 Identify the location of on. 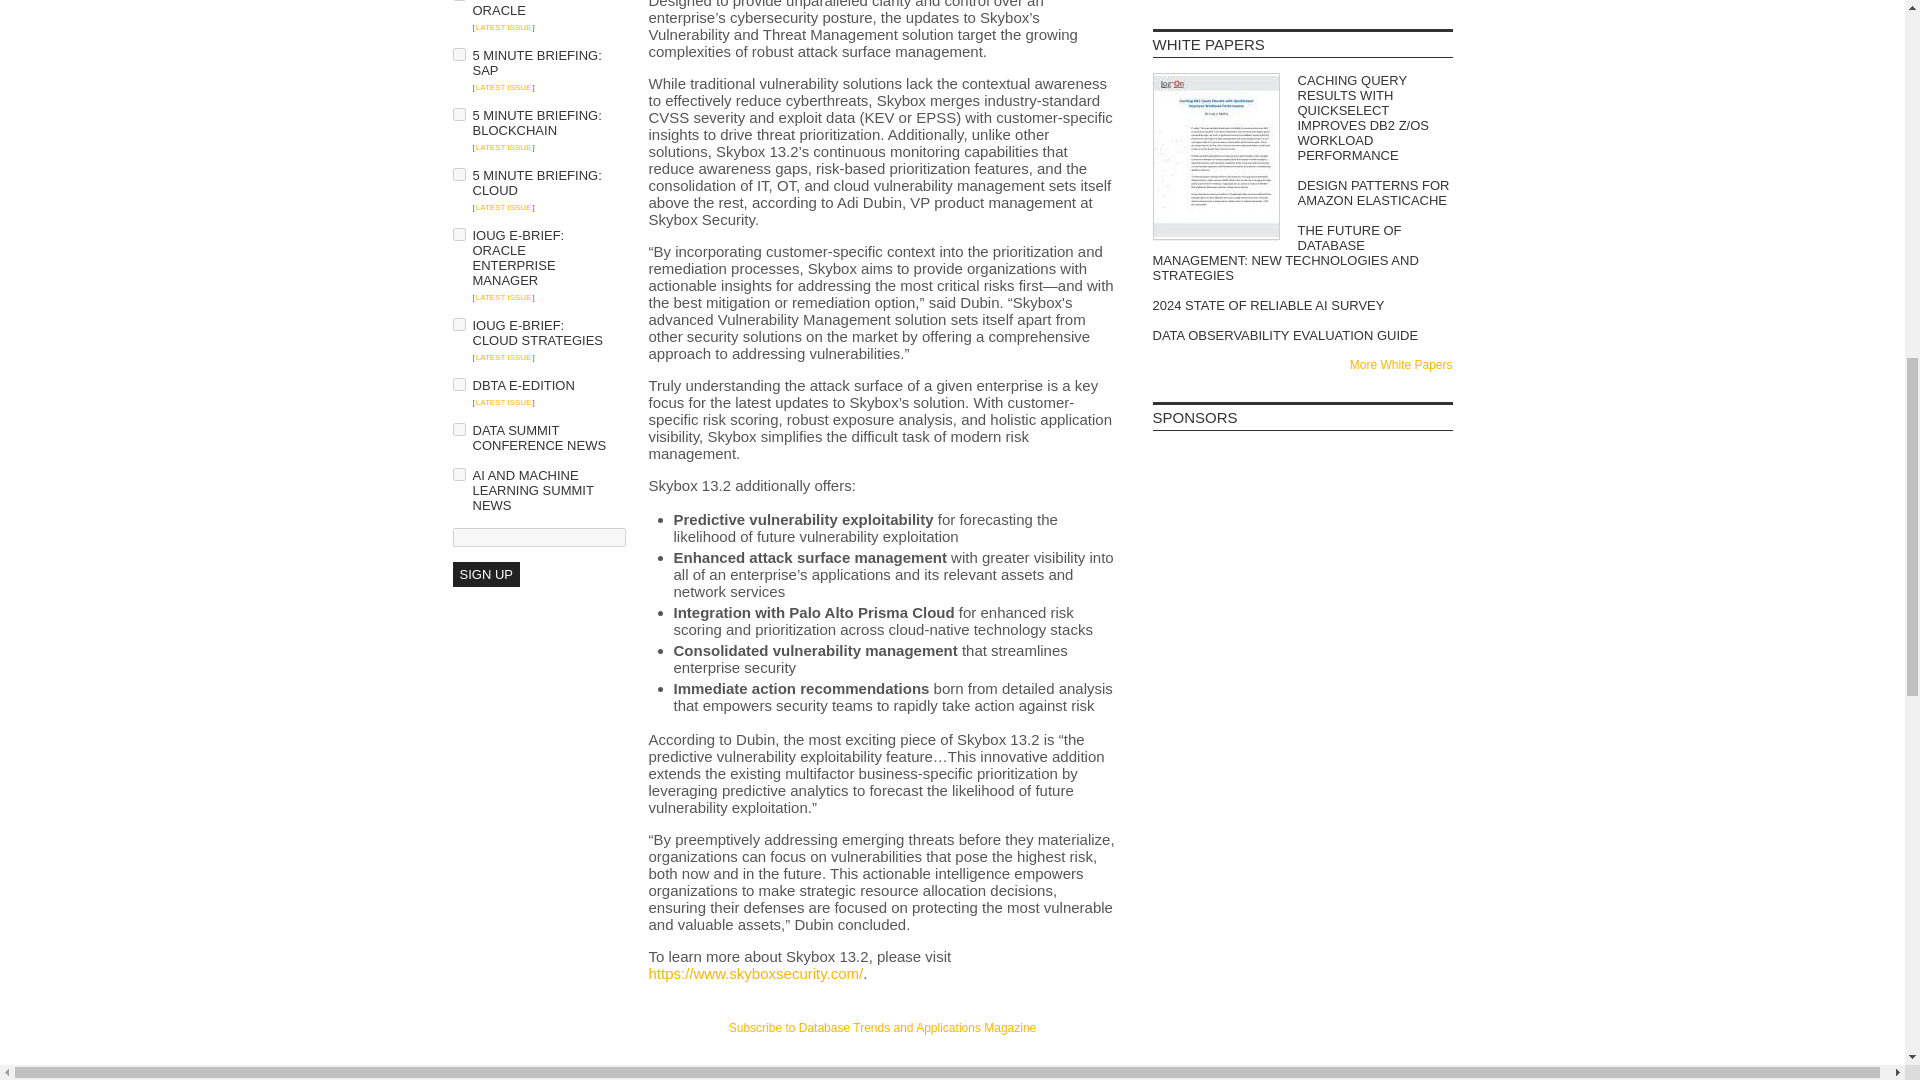
(458, 430).